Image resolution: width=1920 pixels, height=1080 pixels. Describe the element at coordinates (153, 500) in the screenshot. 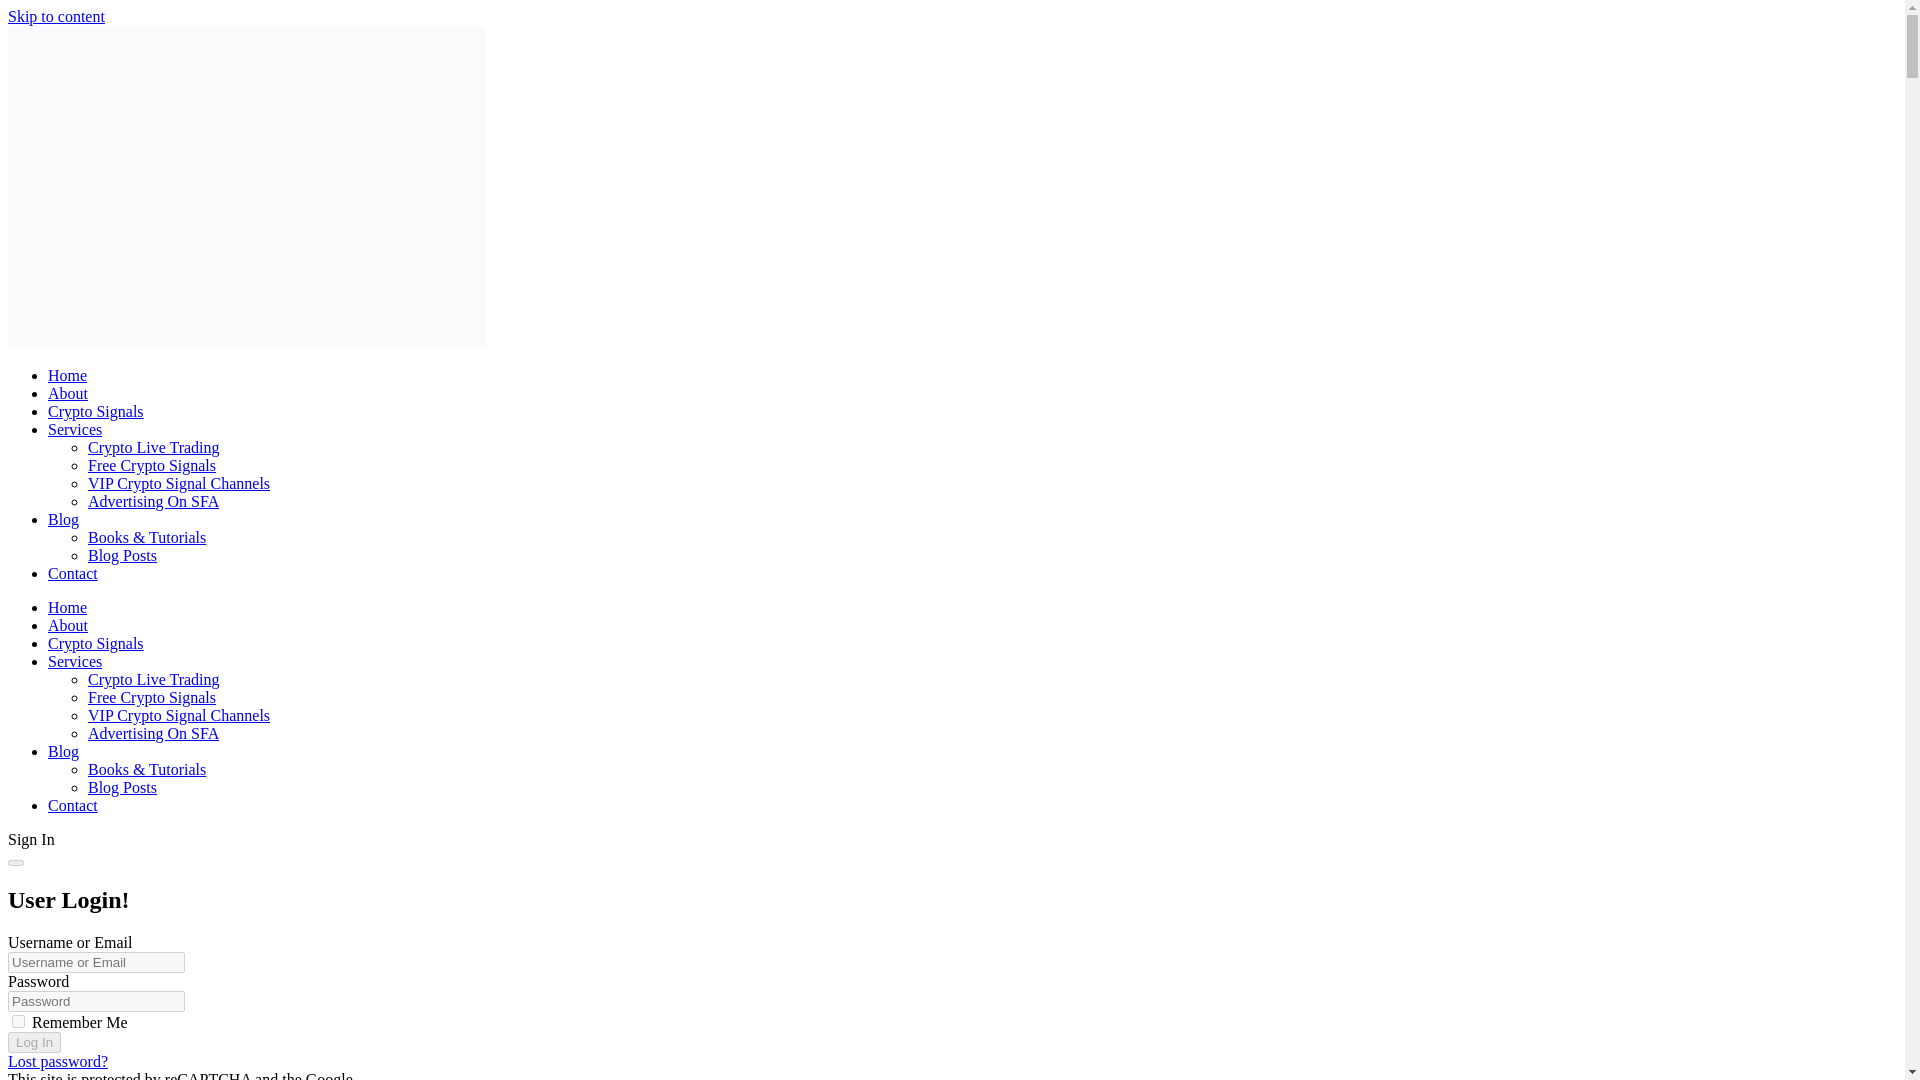

I see `Advertising On SFA` at that location.